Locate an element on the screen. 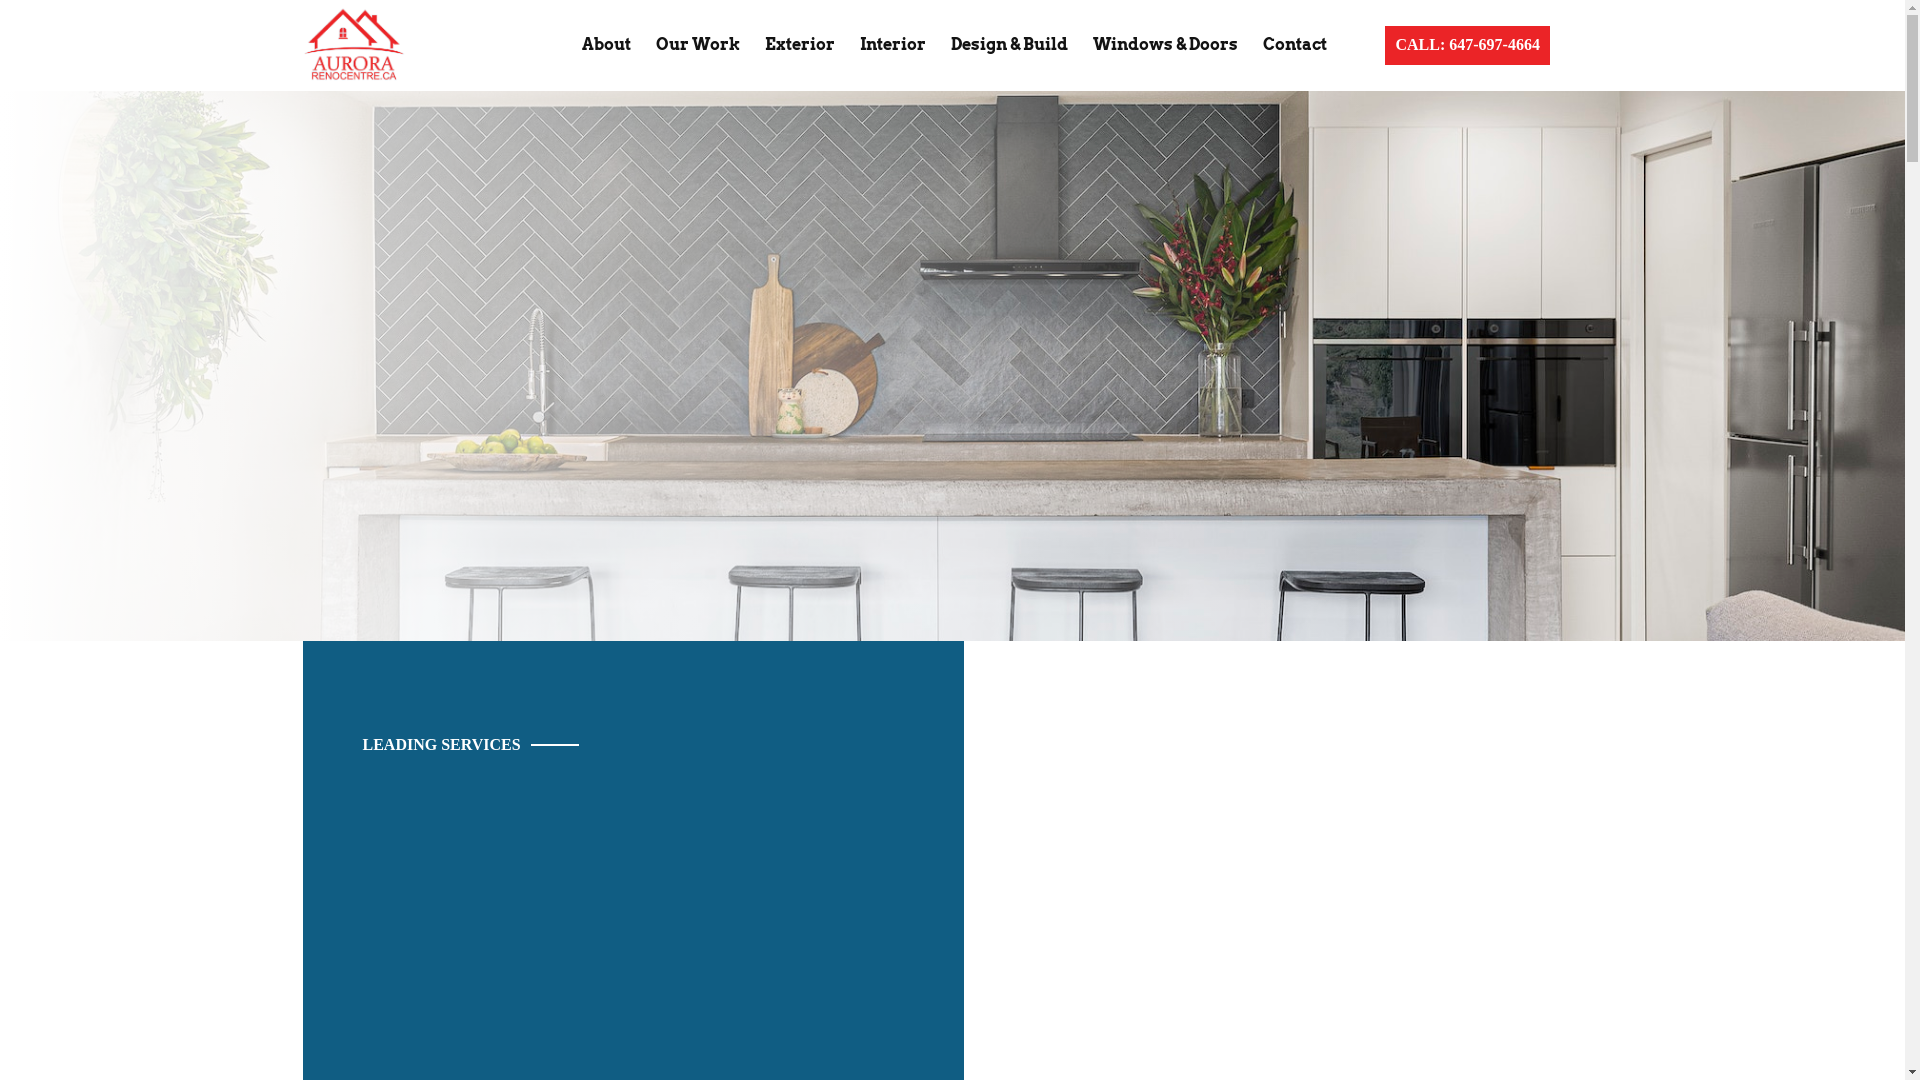  About is located at coordinates (606, 45).